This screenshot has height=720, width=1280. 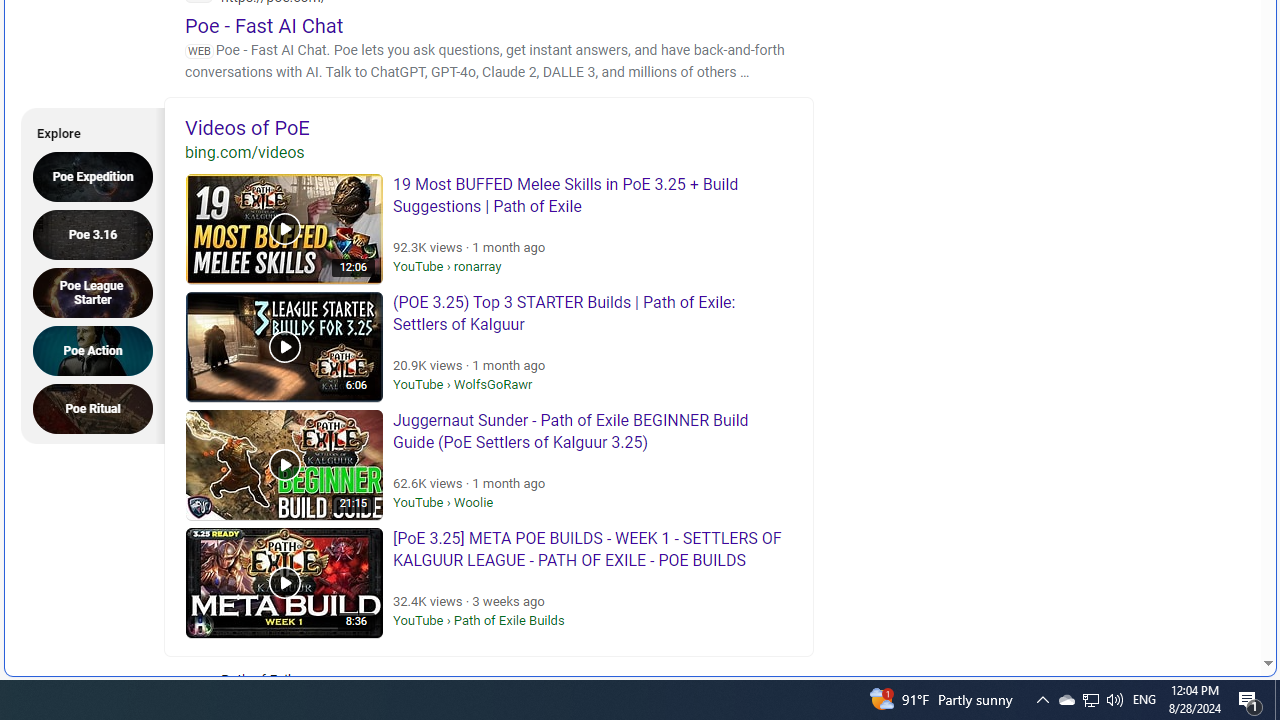 I want to click on Poe - Fast AI Chat, so click(x=264, y=25).